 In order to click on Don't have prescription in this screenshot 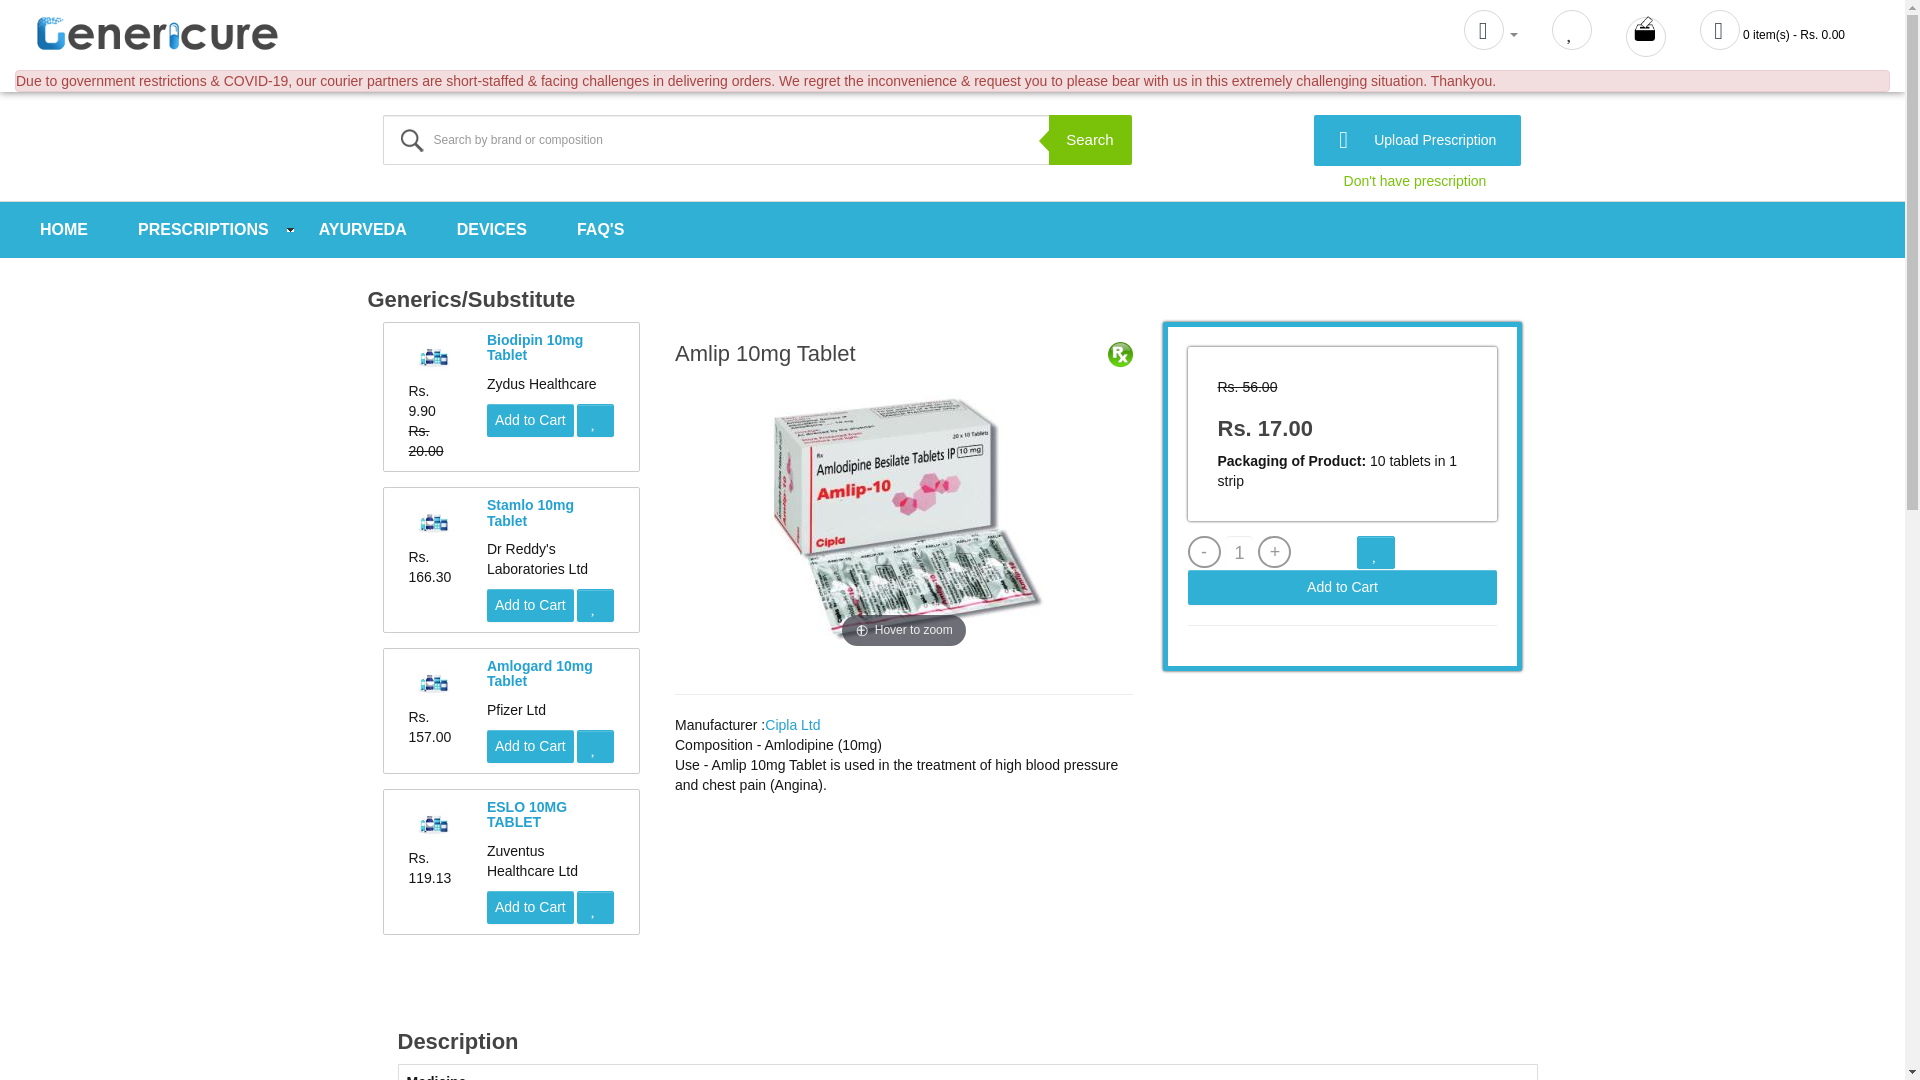, I will do `click(1342, 180)`.